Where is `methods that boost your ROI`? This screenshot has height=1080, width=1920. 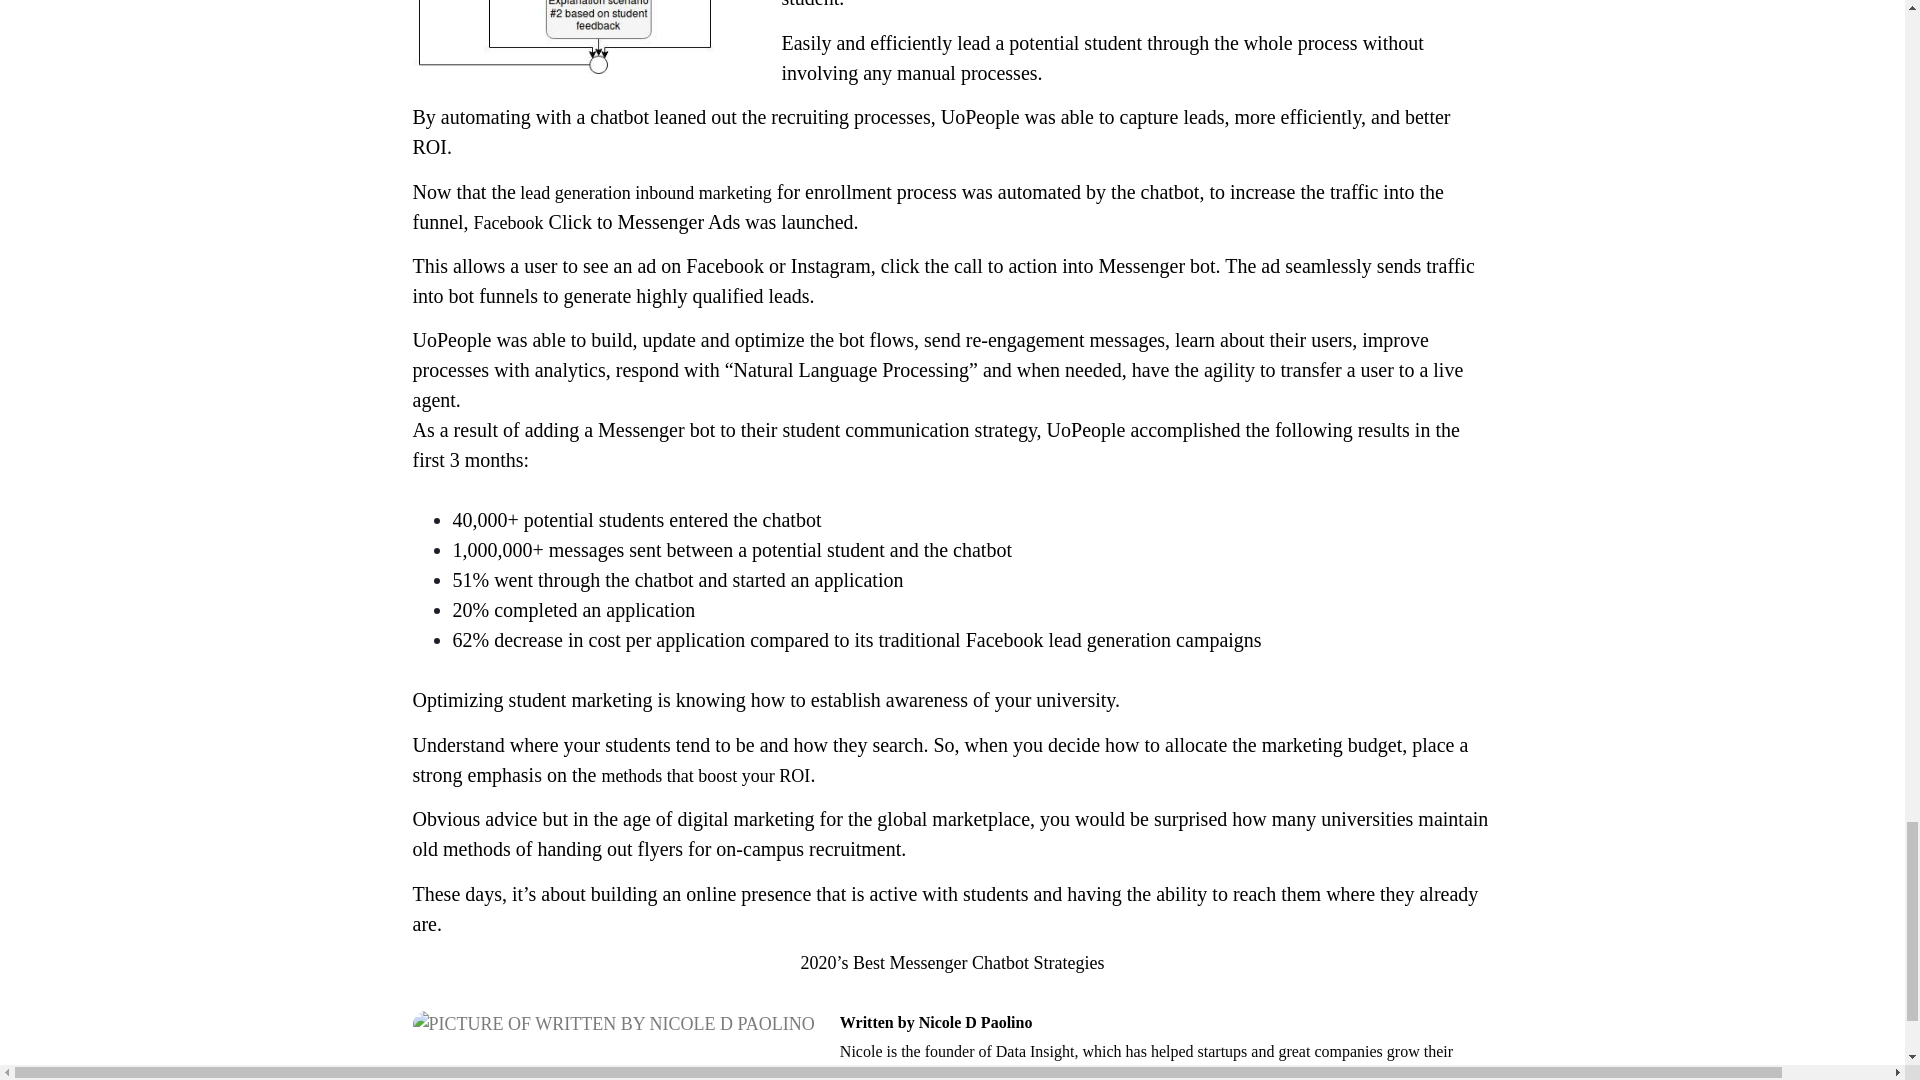
methods that boost your ROI is located at coordinates (705, 776).